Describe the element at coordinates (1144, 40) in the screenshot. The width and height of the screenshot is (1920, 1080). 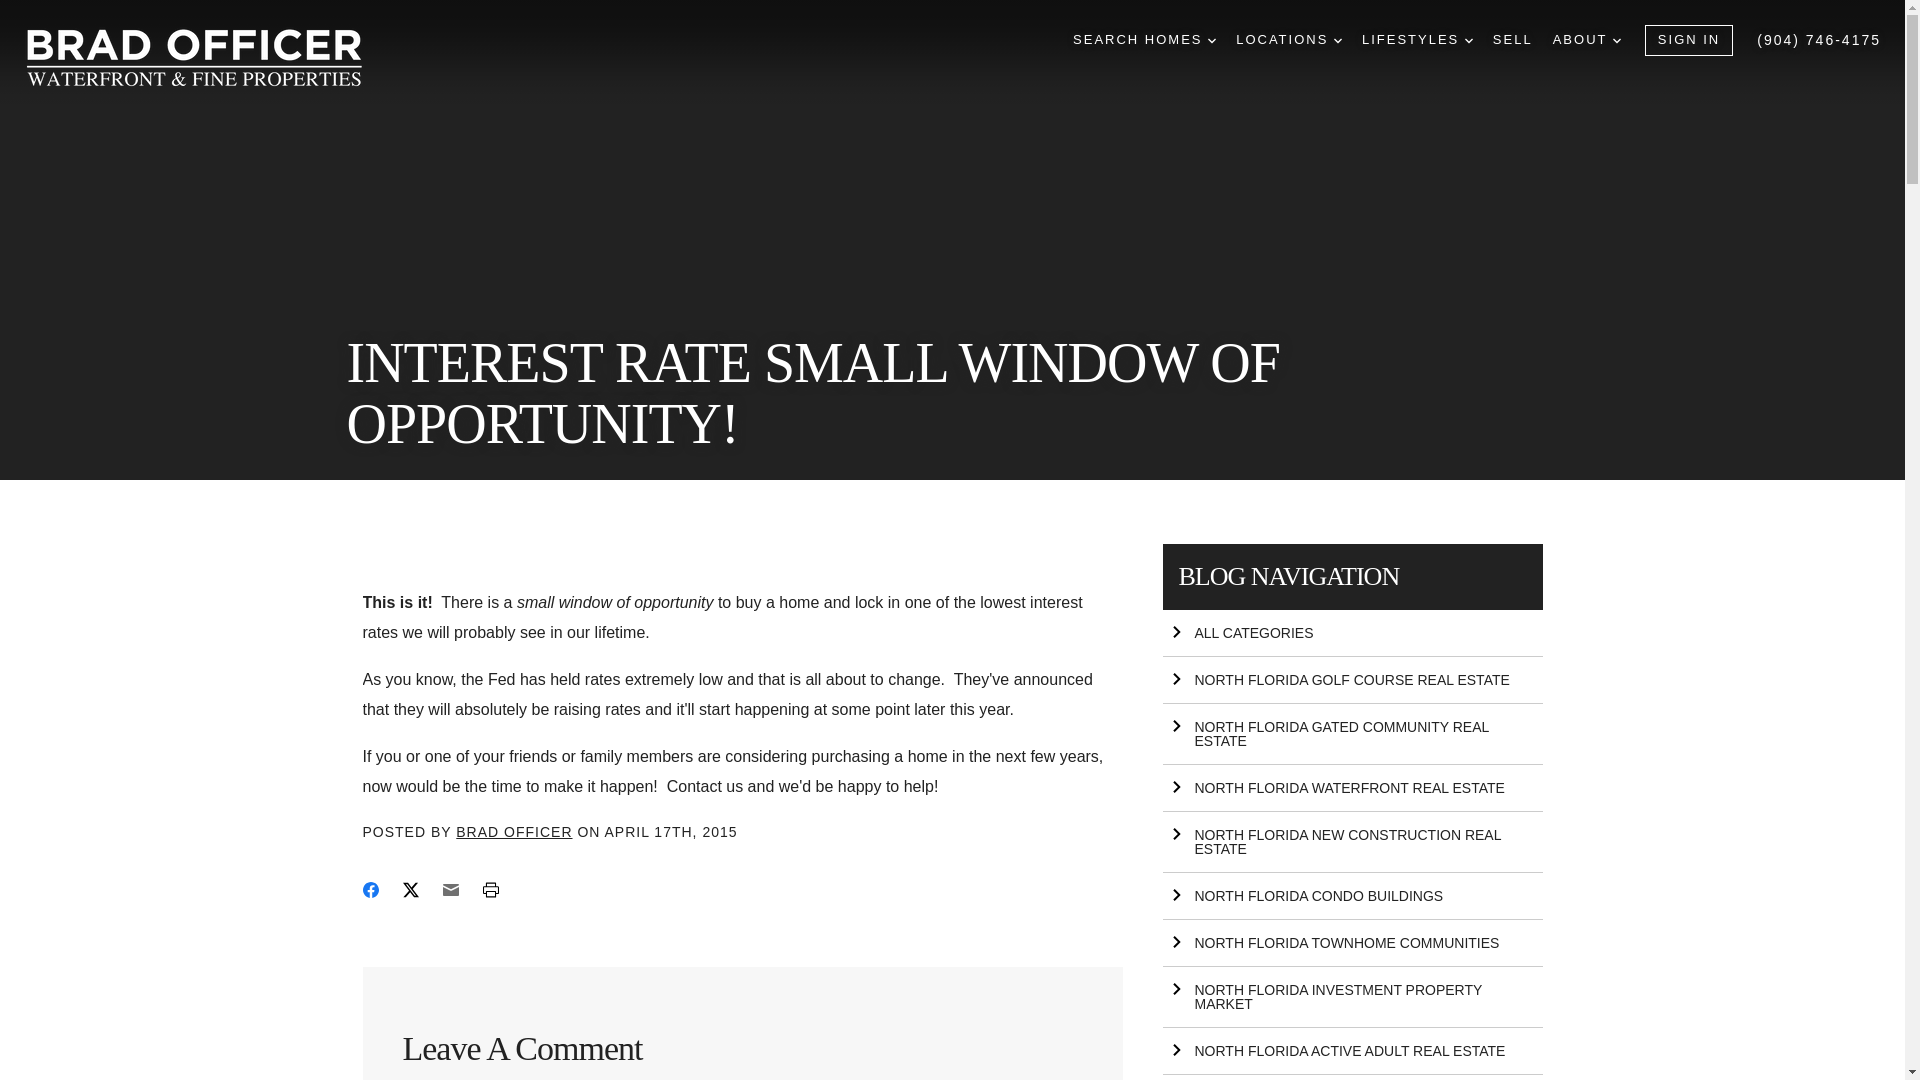
I see `SEARCH HOMES DROPDOWN ARROW` at that location.